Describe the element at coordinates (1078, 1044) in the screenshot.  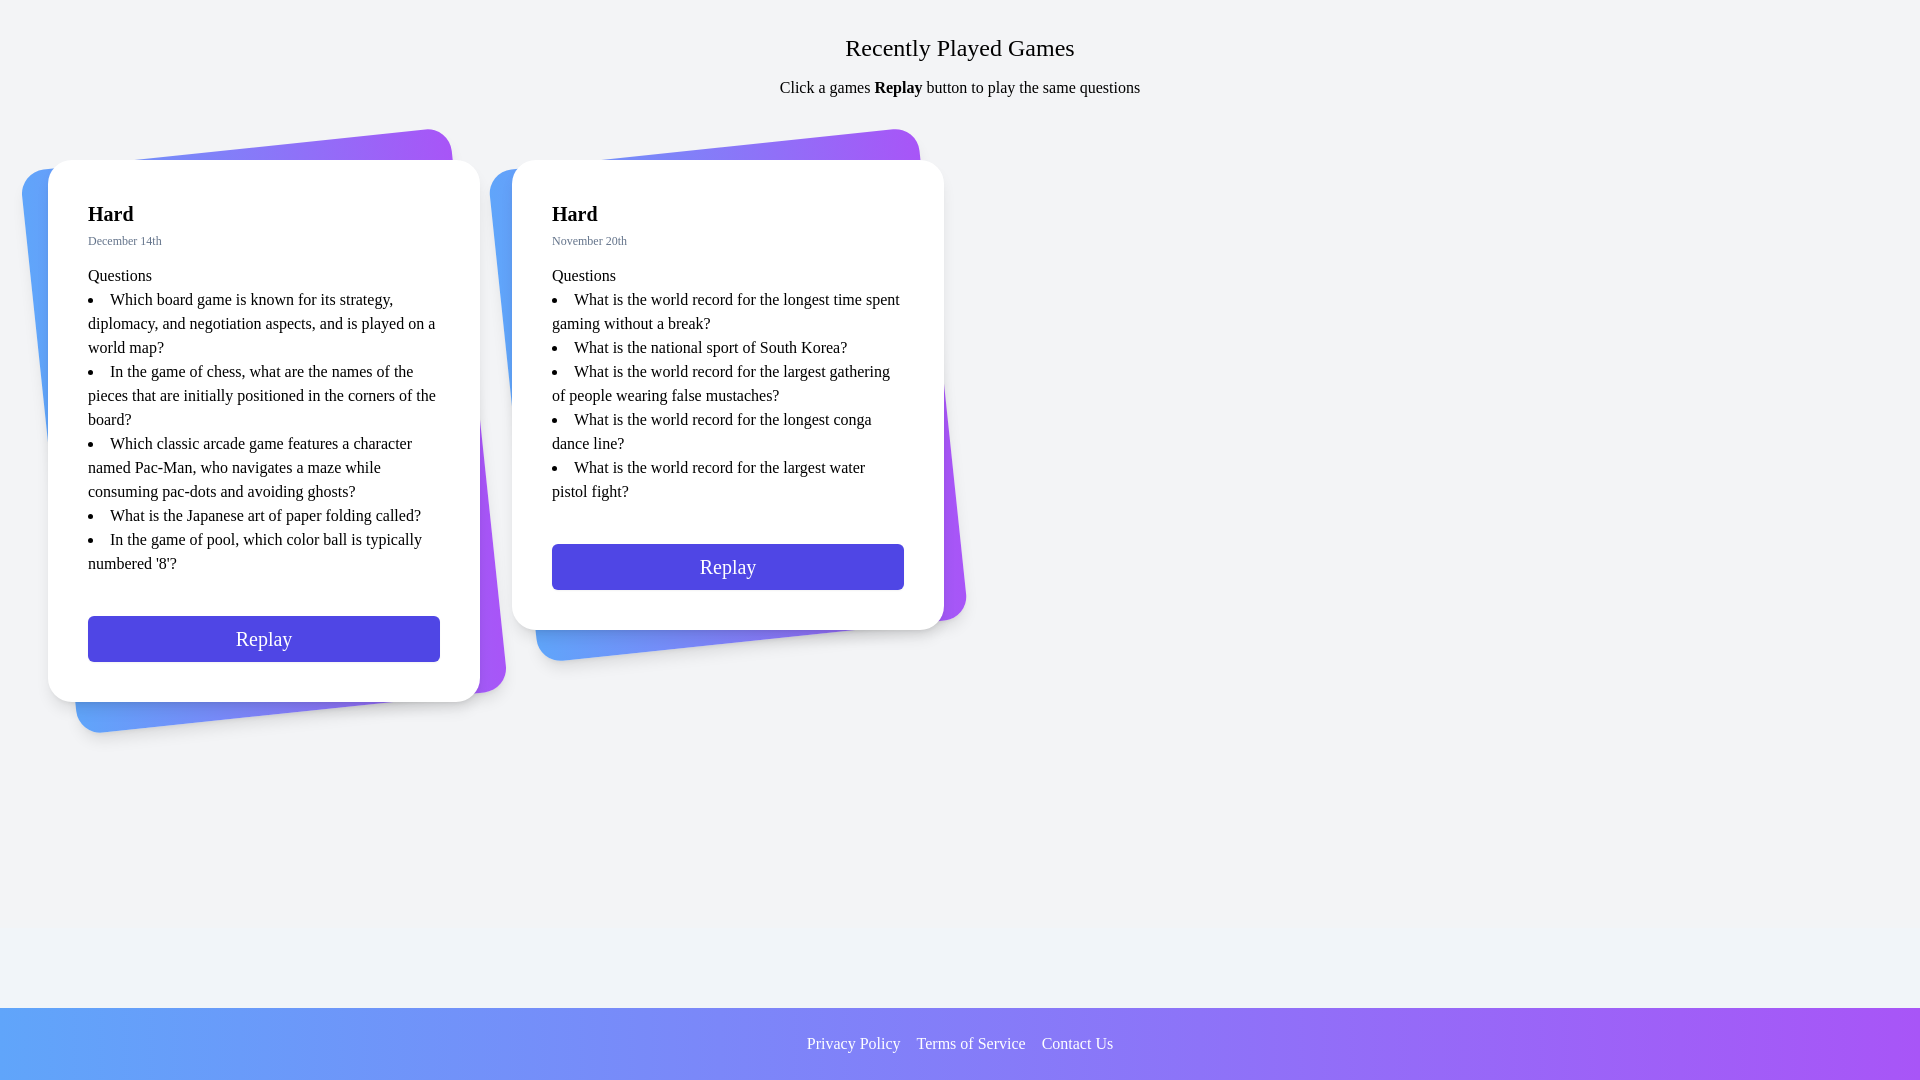
I see `Contact Us` at that location.